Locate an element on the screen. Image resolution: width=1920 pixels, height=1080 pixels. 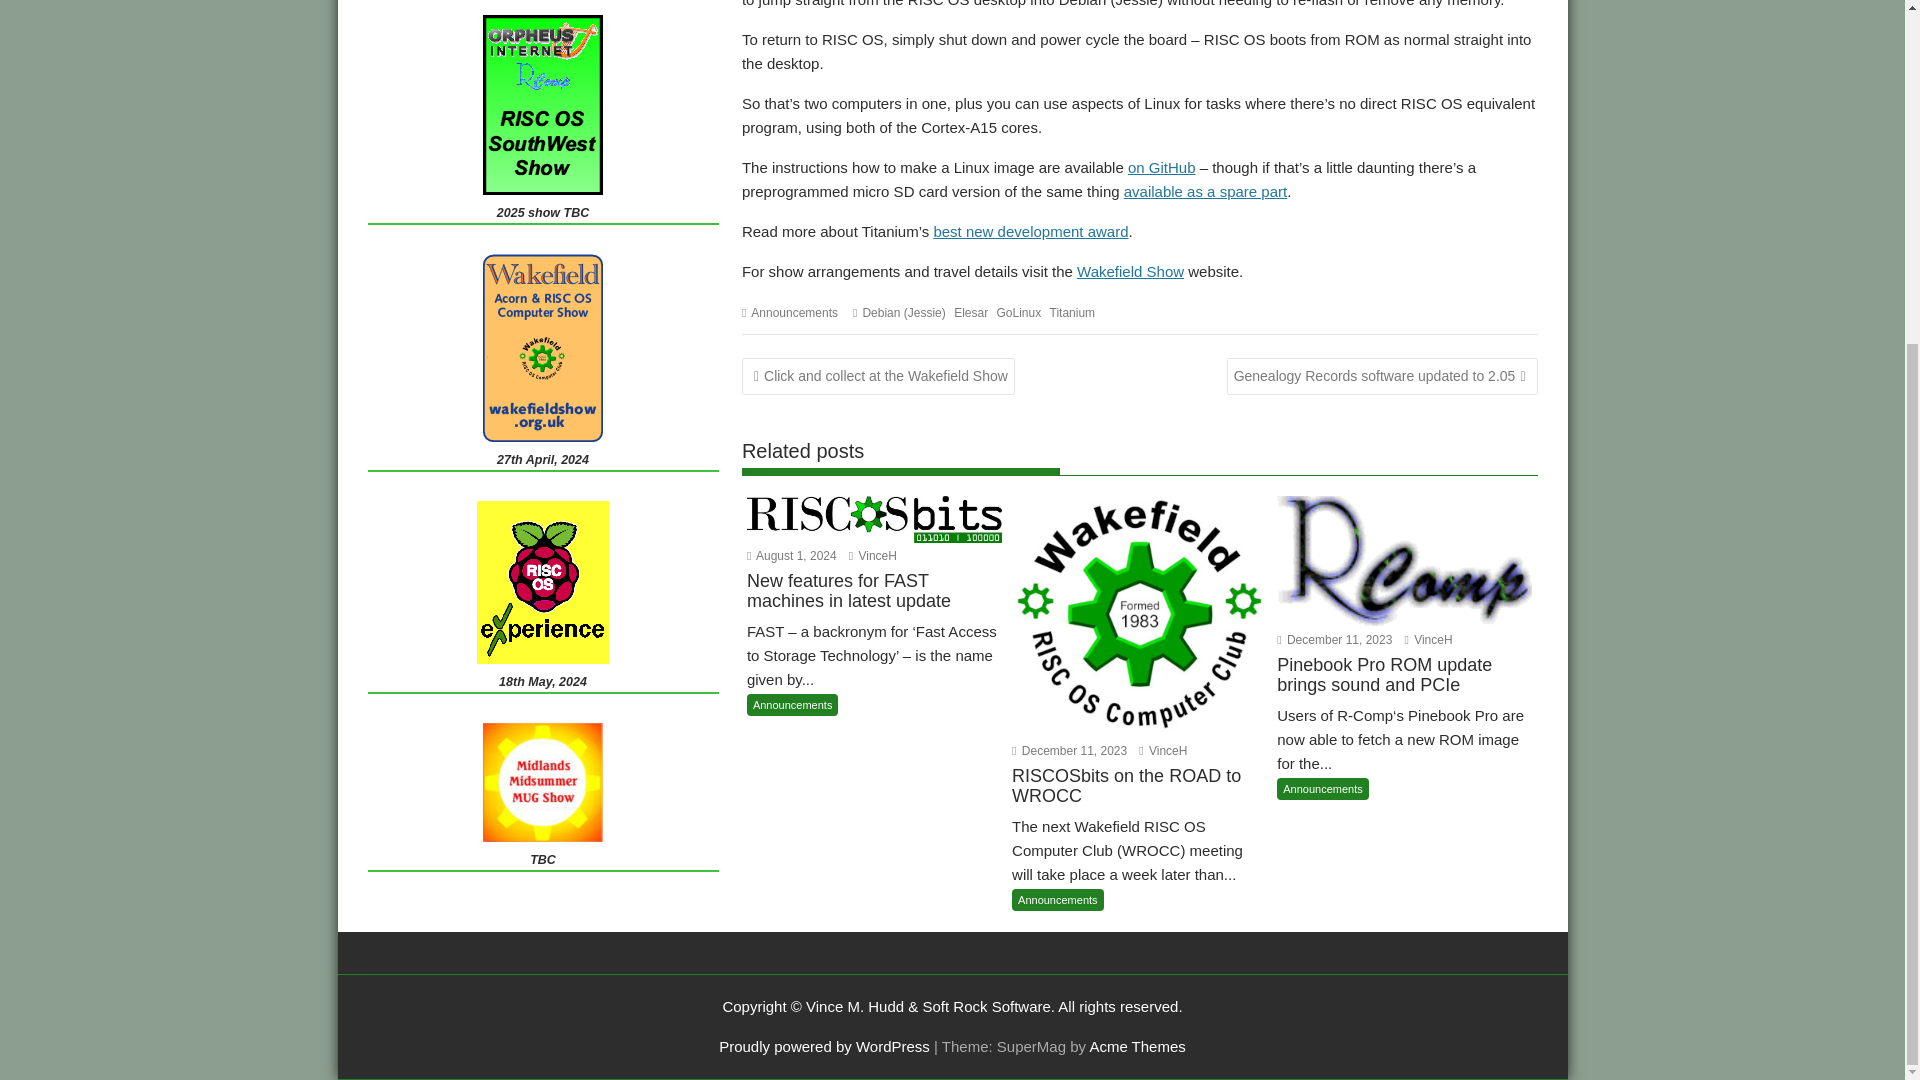
VinceH is located at coordinates (872, 555).